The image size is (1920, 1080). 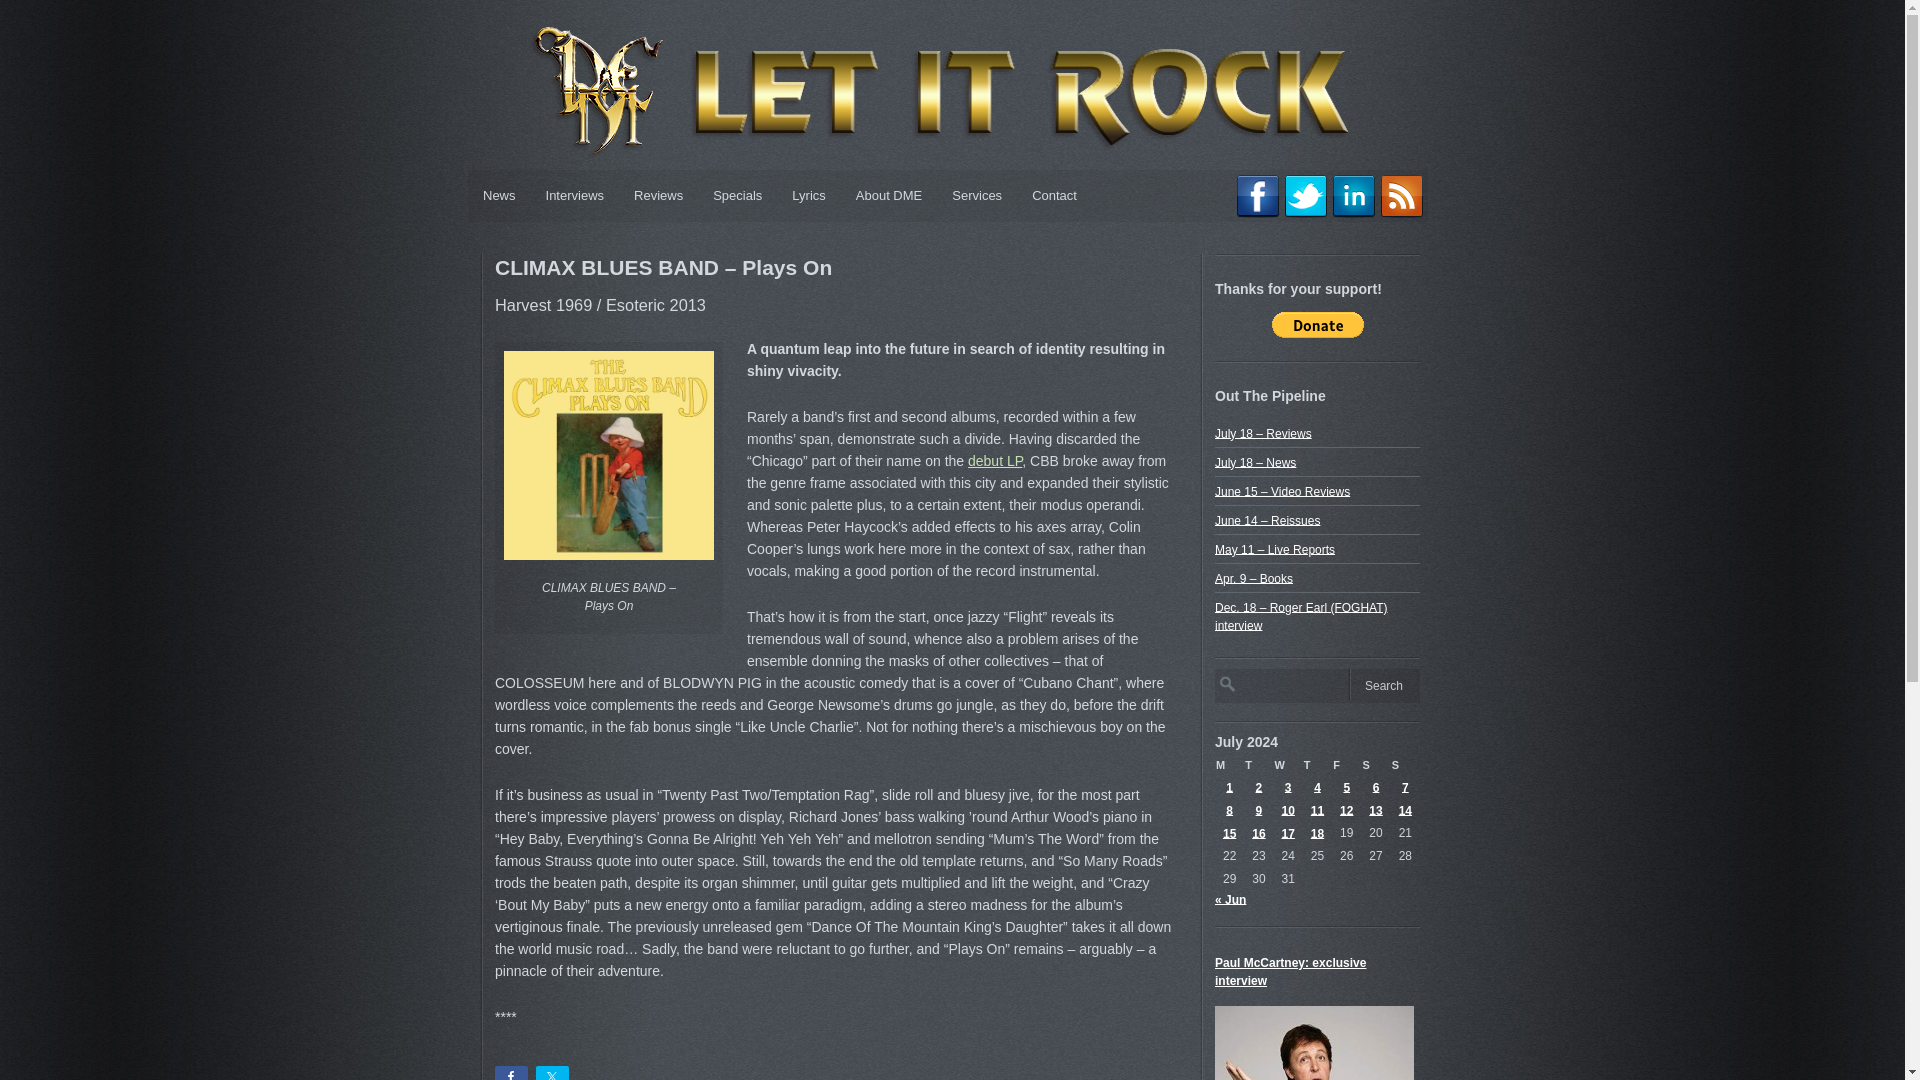 I want to click on Thursday, so click(x=1318, y=764).